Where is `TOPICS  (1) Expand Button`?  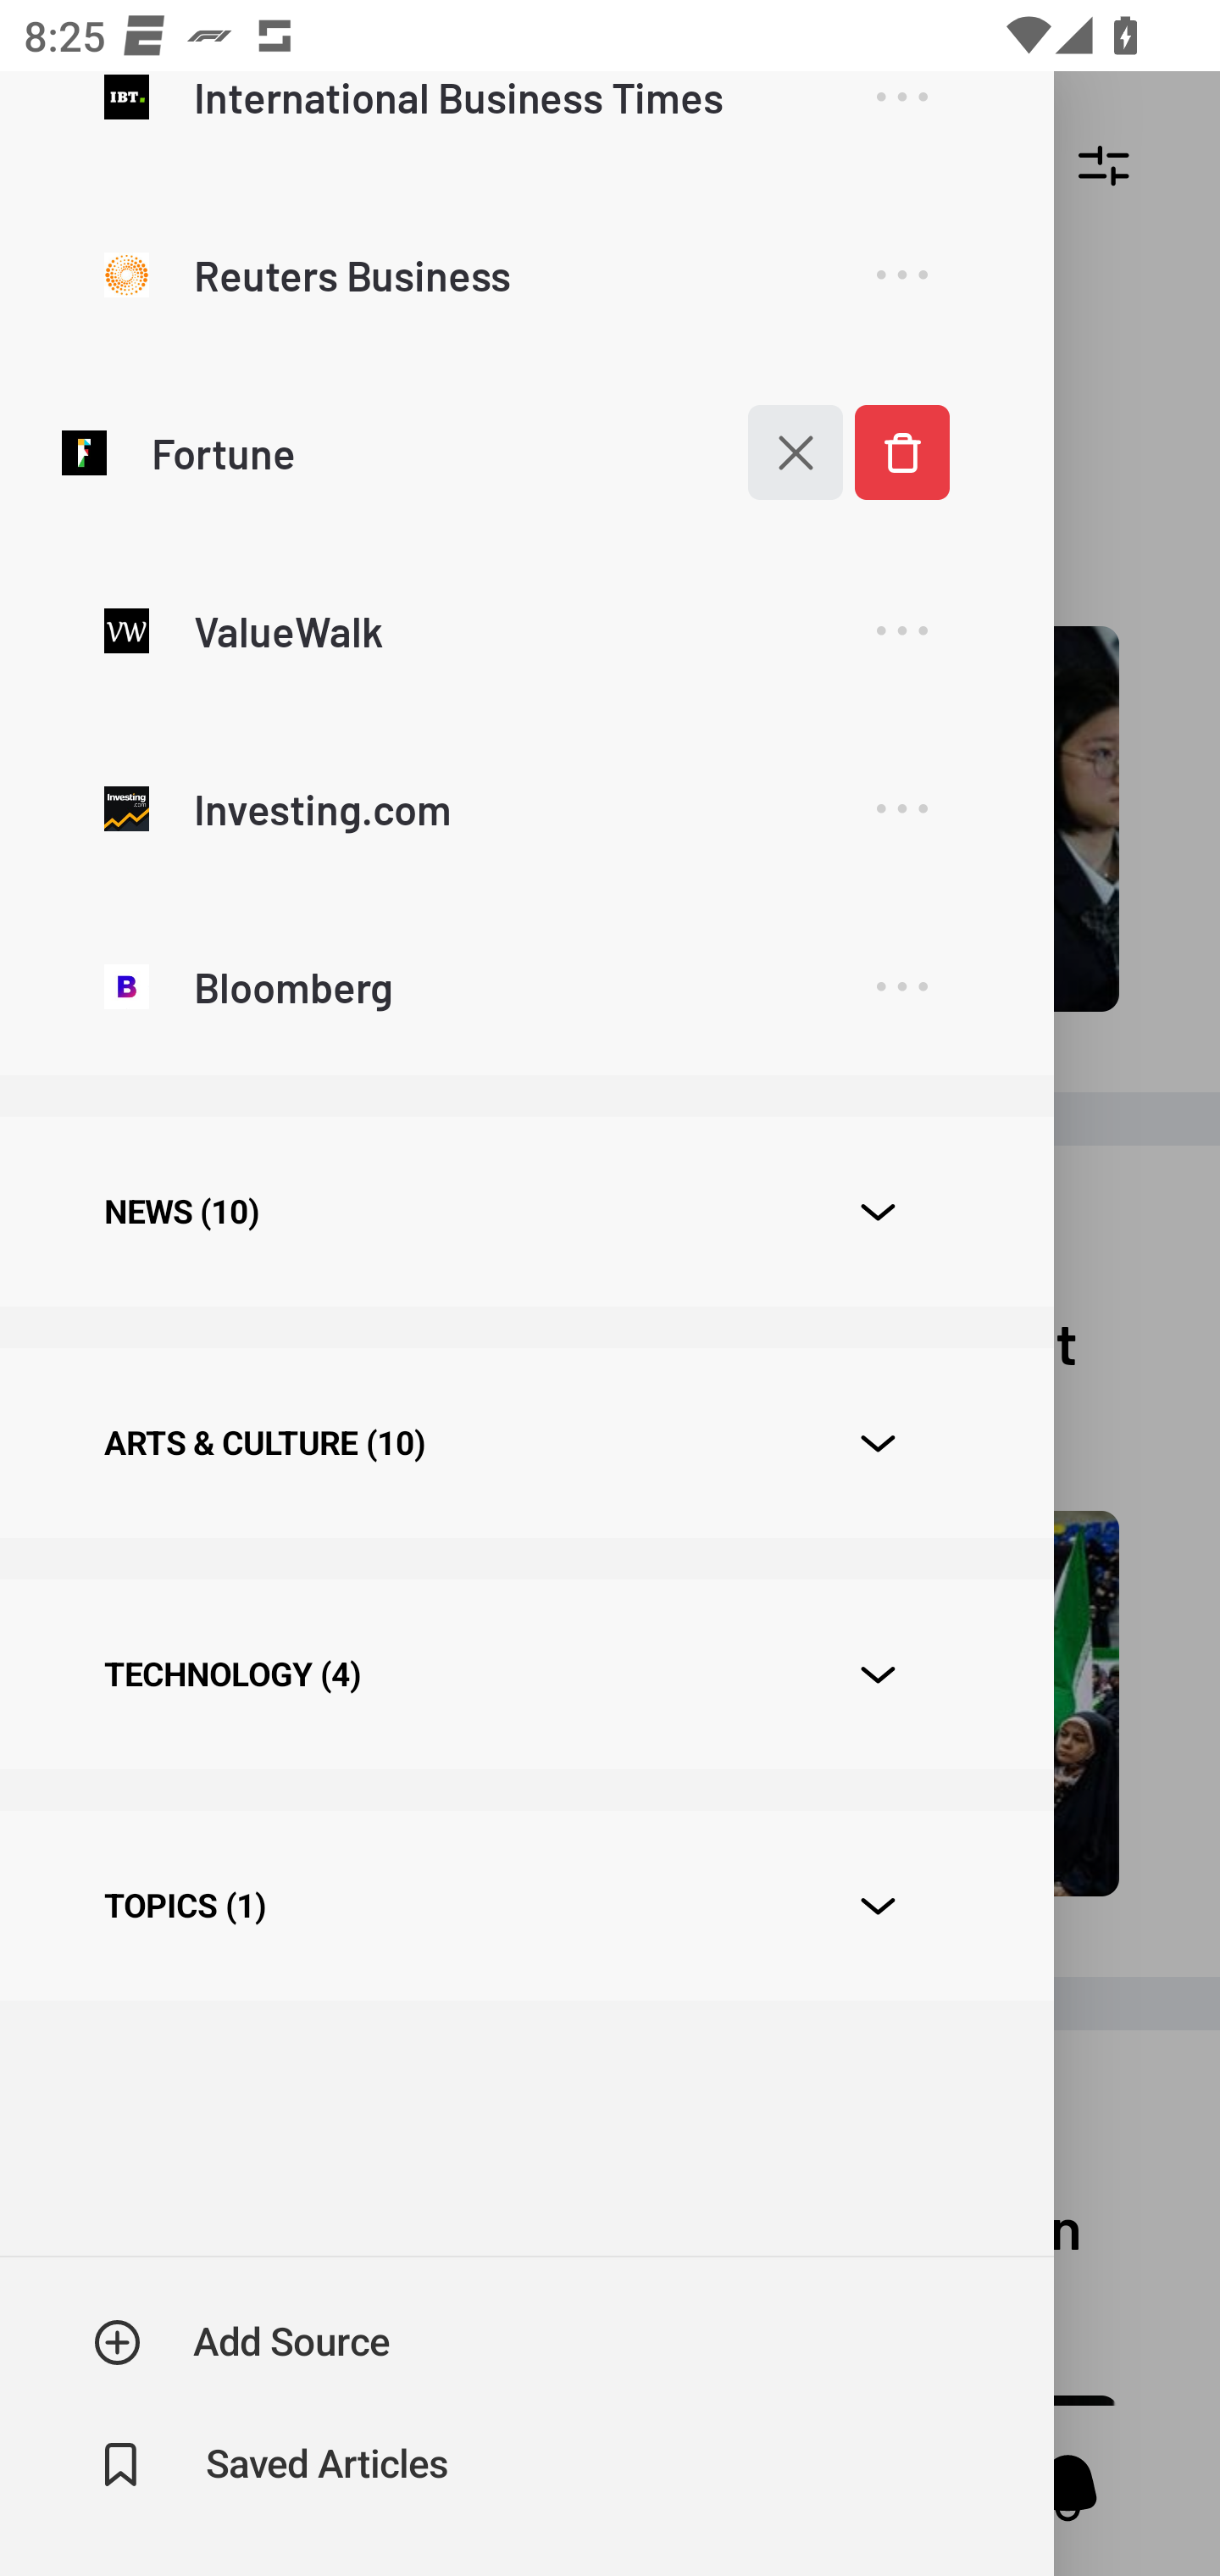
TOPICS  (1) Expand Button is located at coordinates (526, 1907).